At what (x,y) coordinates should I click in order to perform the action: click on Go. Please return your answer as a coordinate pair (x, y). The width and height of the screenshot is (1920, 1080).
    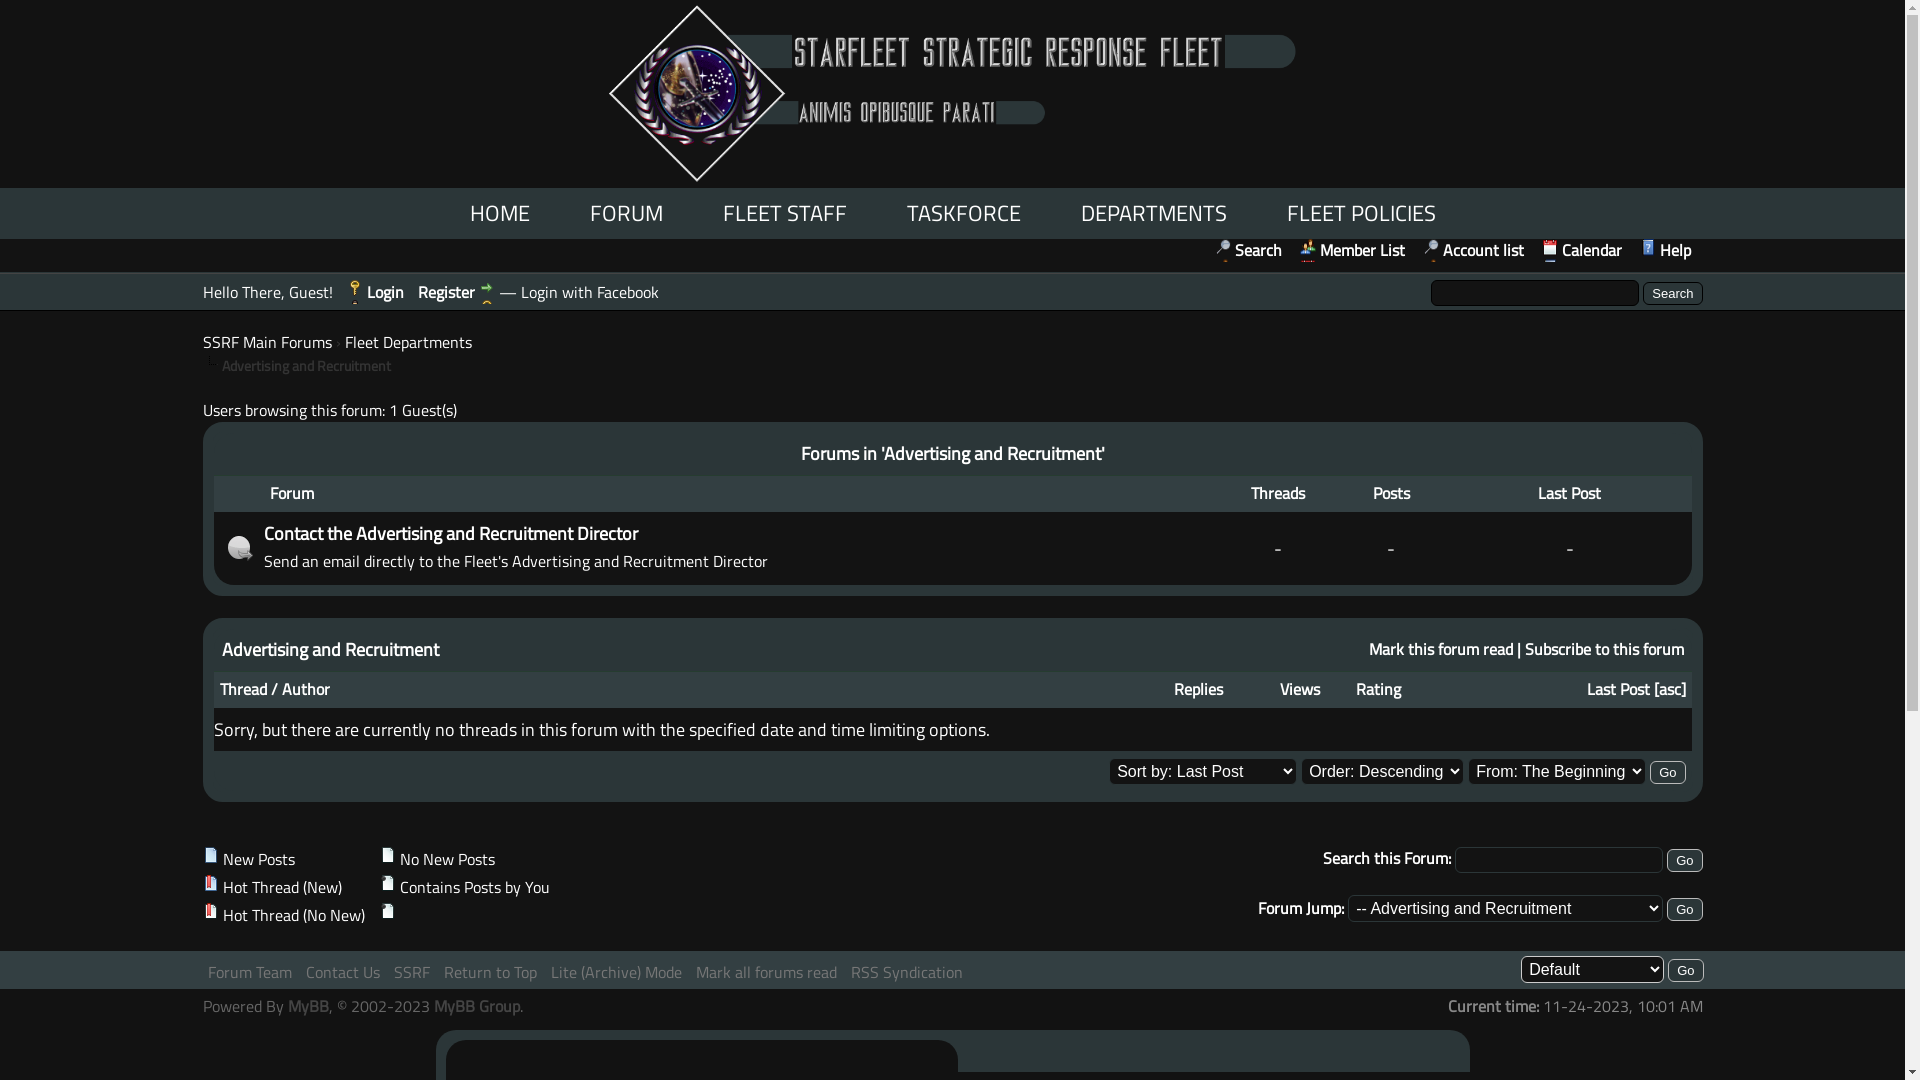
    Looking at the image, I should click on (1668, 772).